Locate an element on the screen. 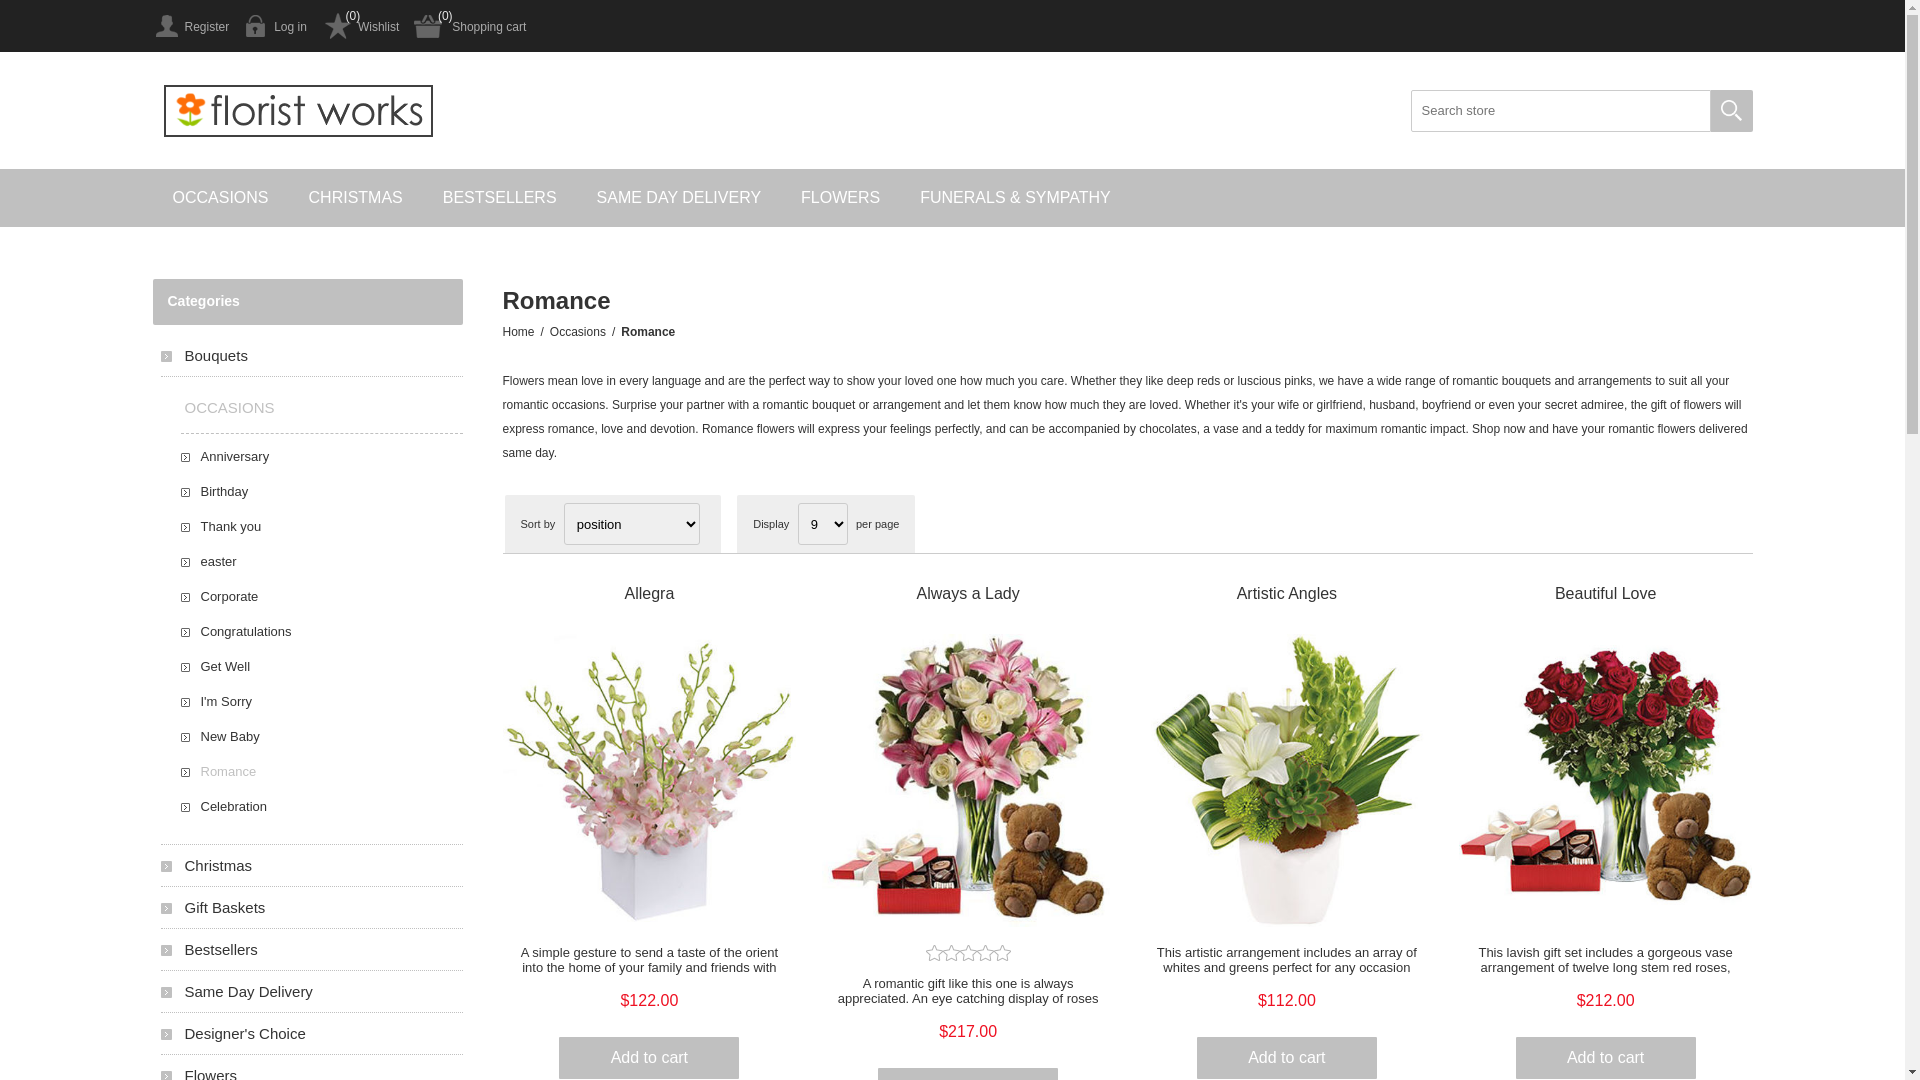  Birthday is located at coordinates (321, 491).